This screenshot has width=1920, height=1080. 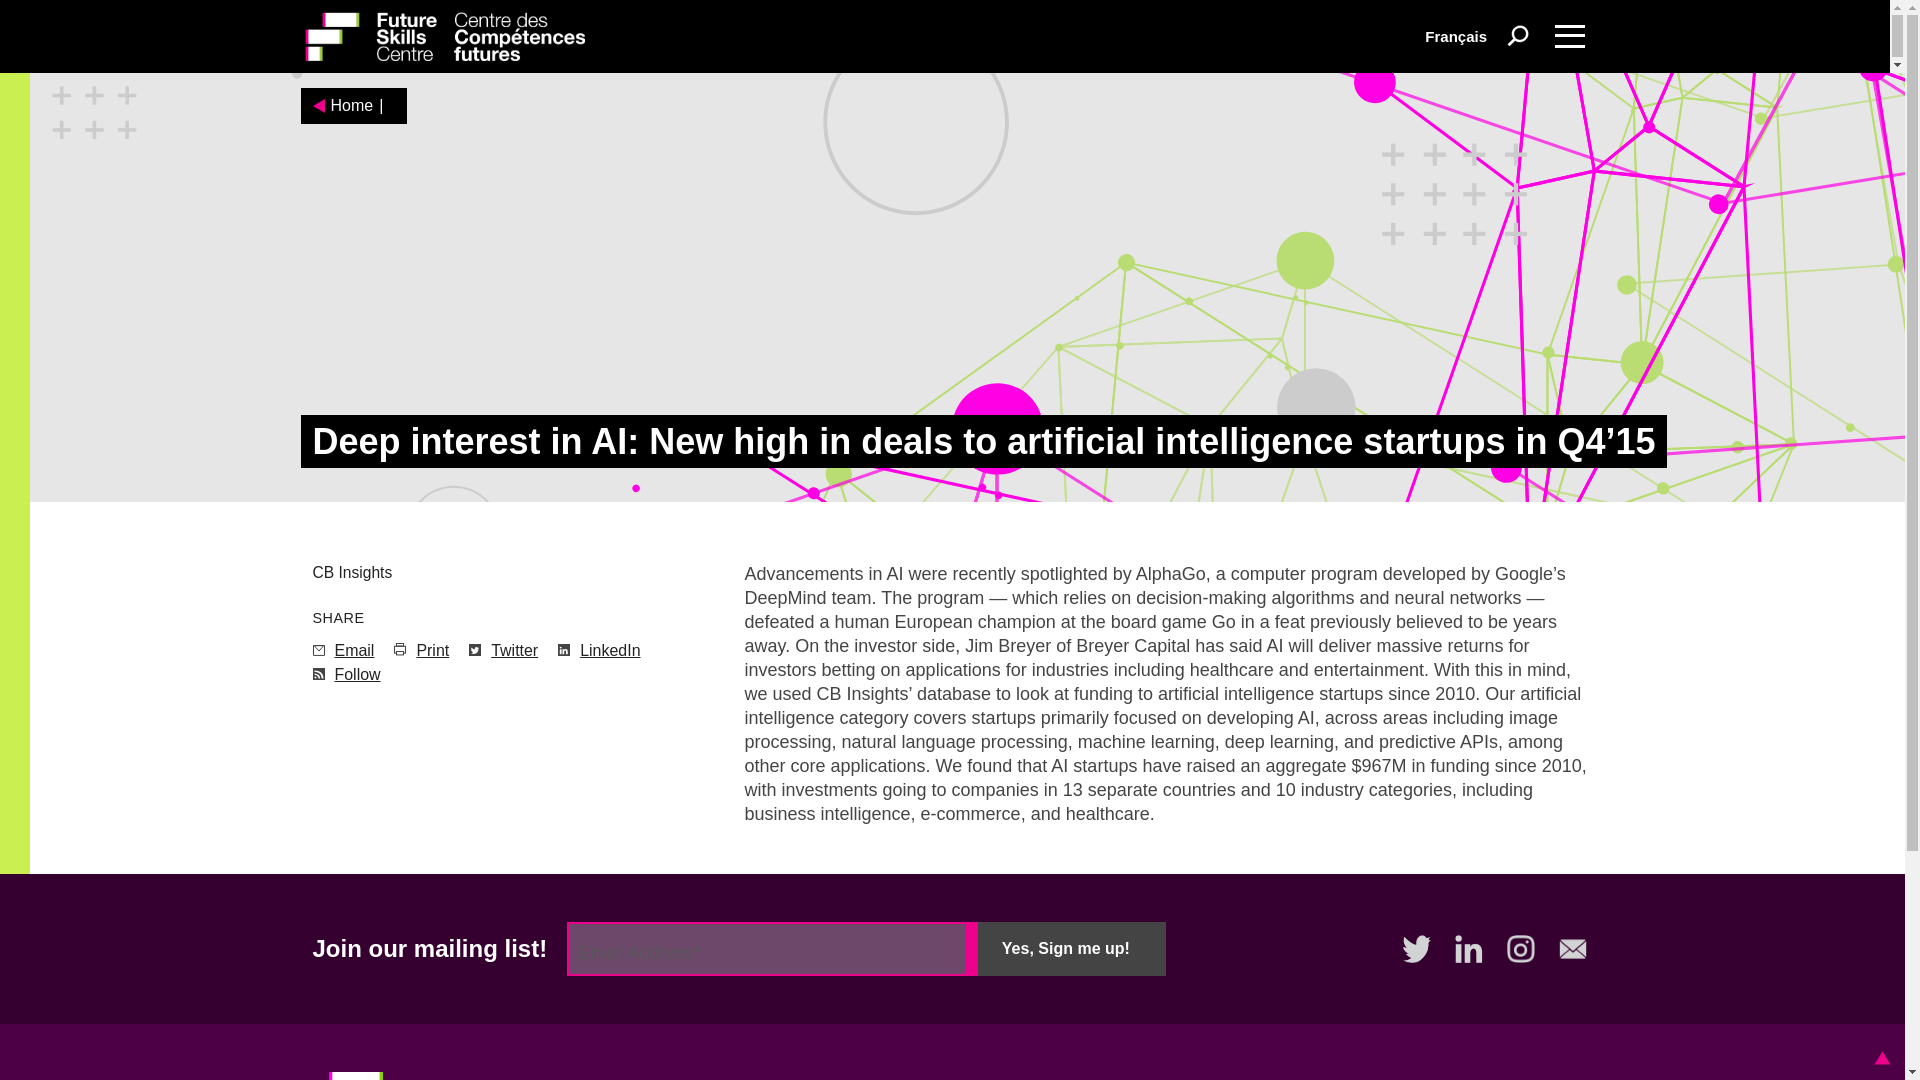 I want to click on Search Created with Sketch., so click(x=1518, y=36).